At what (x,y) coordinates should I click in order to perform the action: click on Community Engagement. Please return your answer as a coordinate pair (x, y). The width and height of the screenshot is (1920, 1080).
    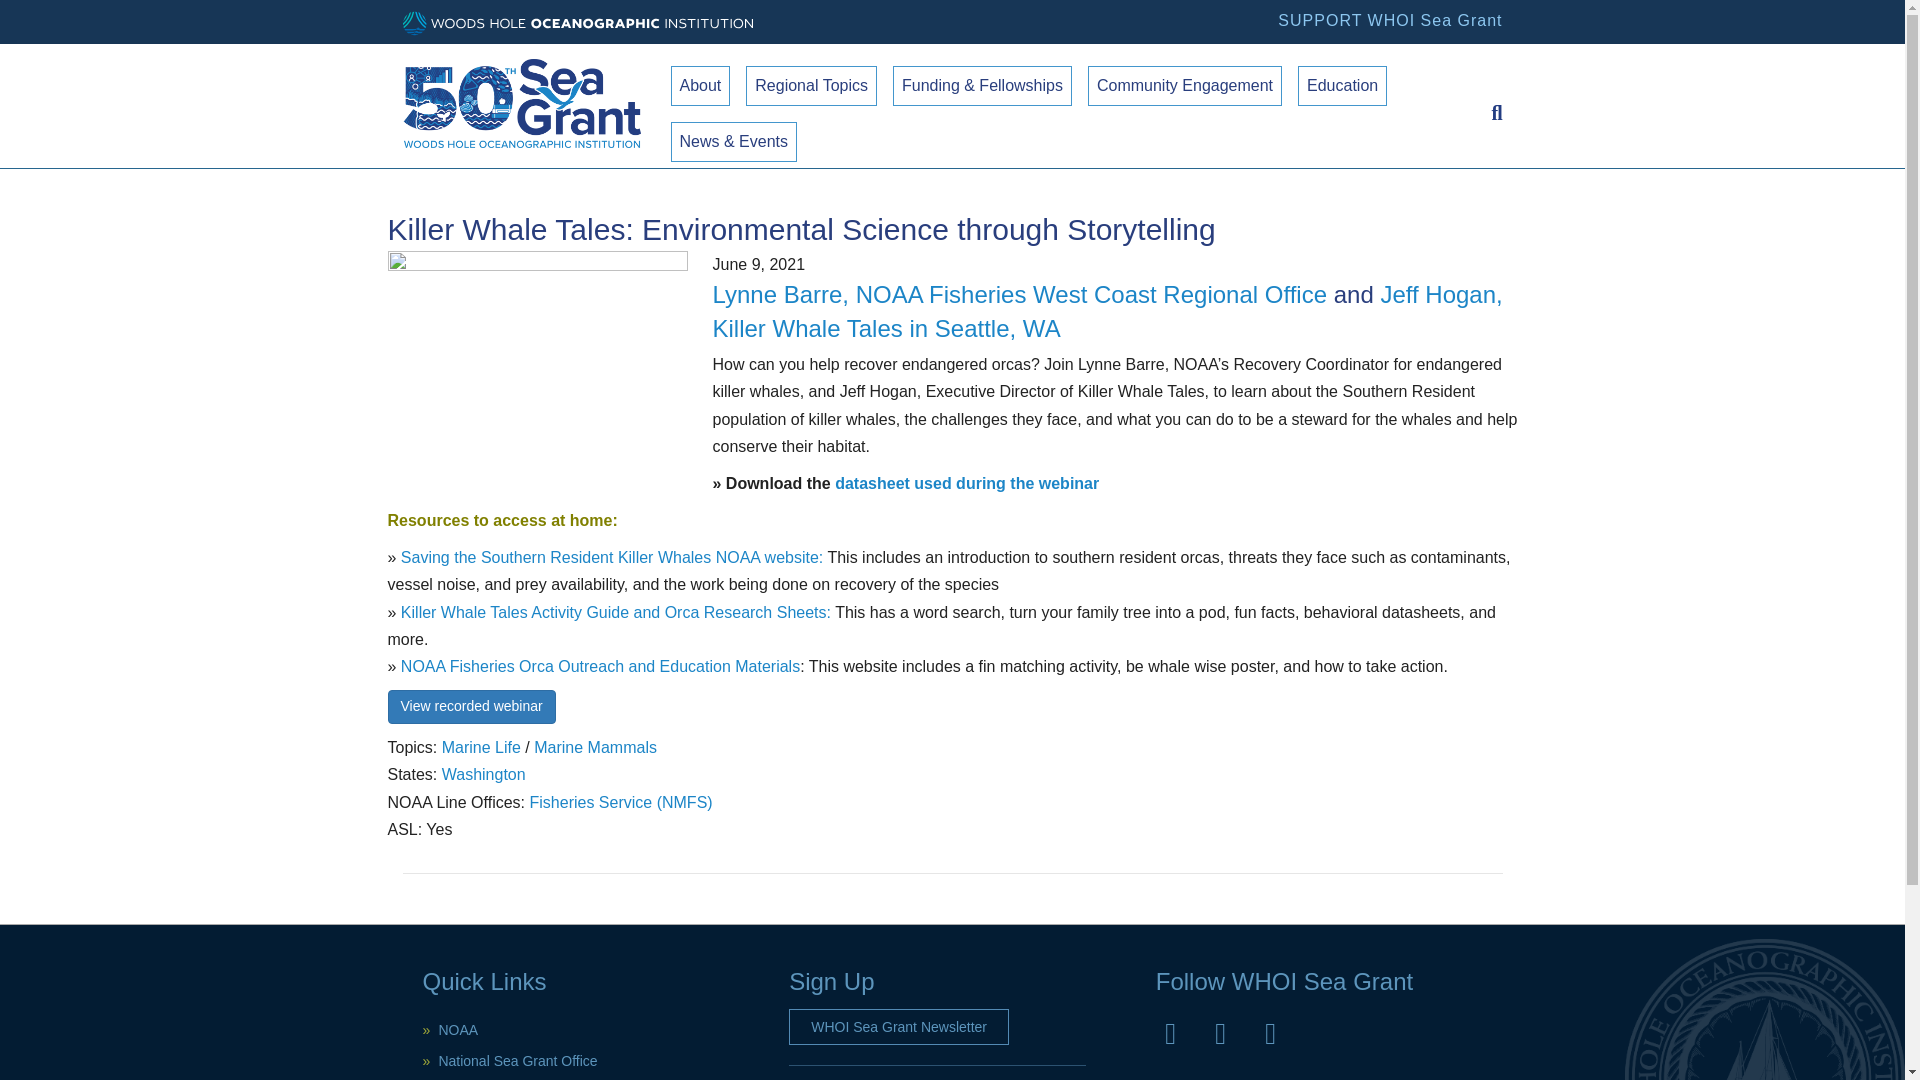
    Looking at the image, I should click on (1185, 85).